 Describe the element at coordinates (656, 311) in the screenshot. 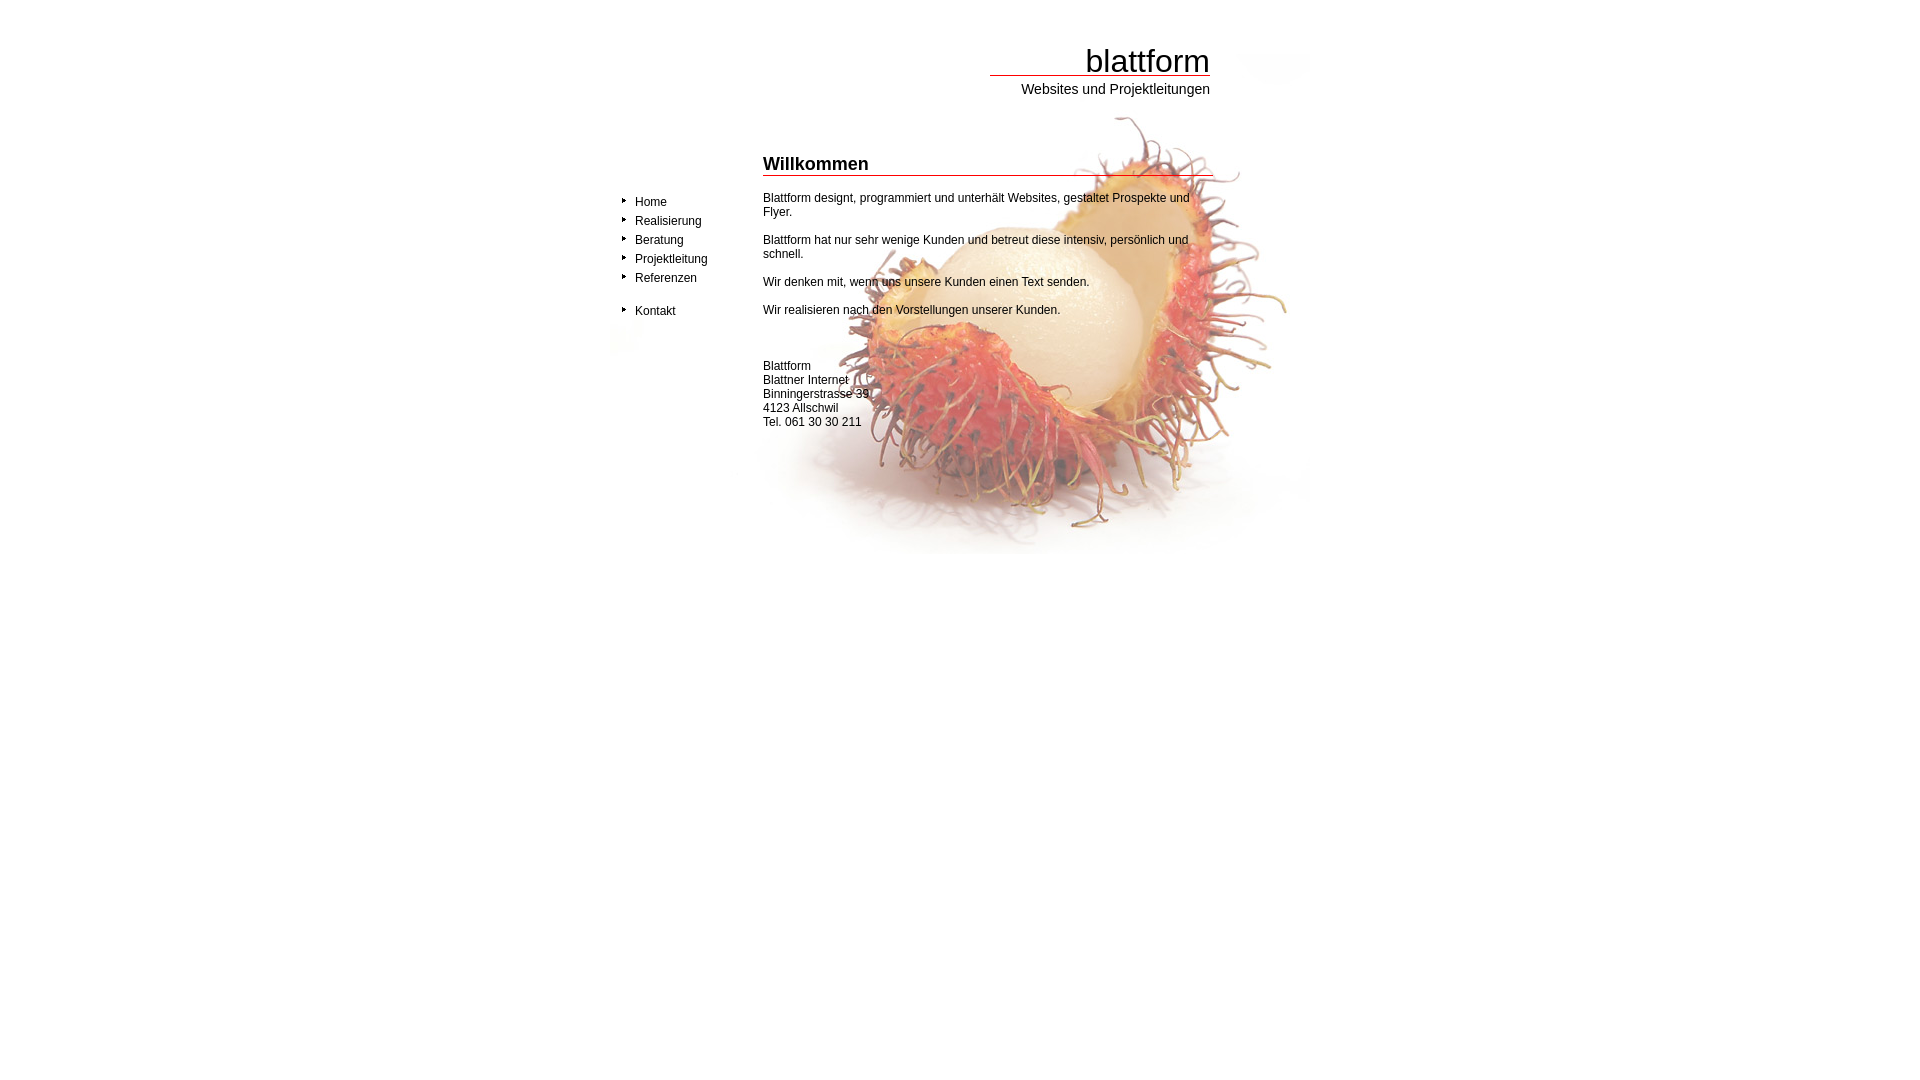

I see `Kontakt` at that location.